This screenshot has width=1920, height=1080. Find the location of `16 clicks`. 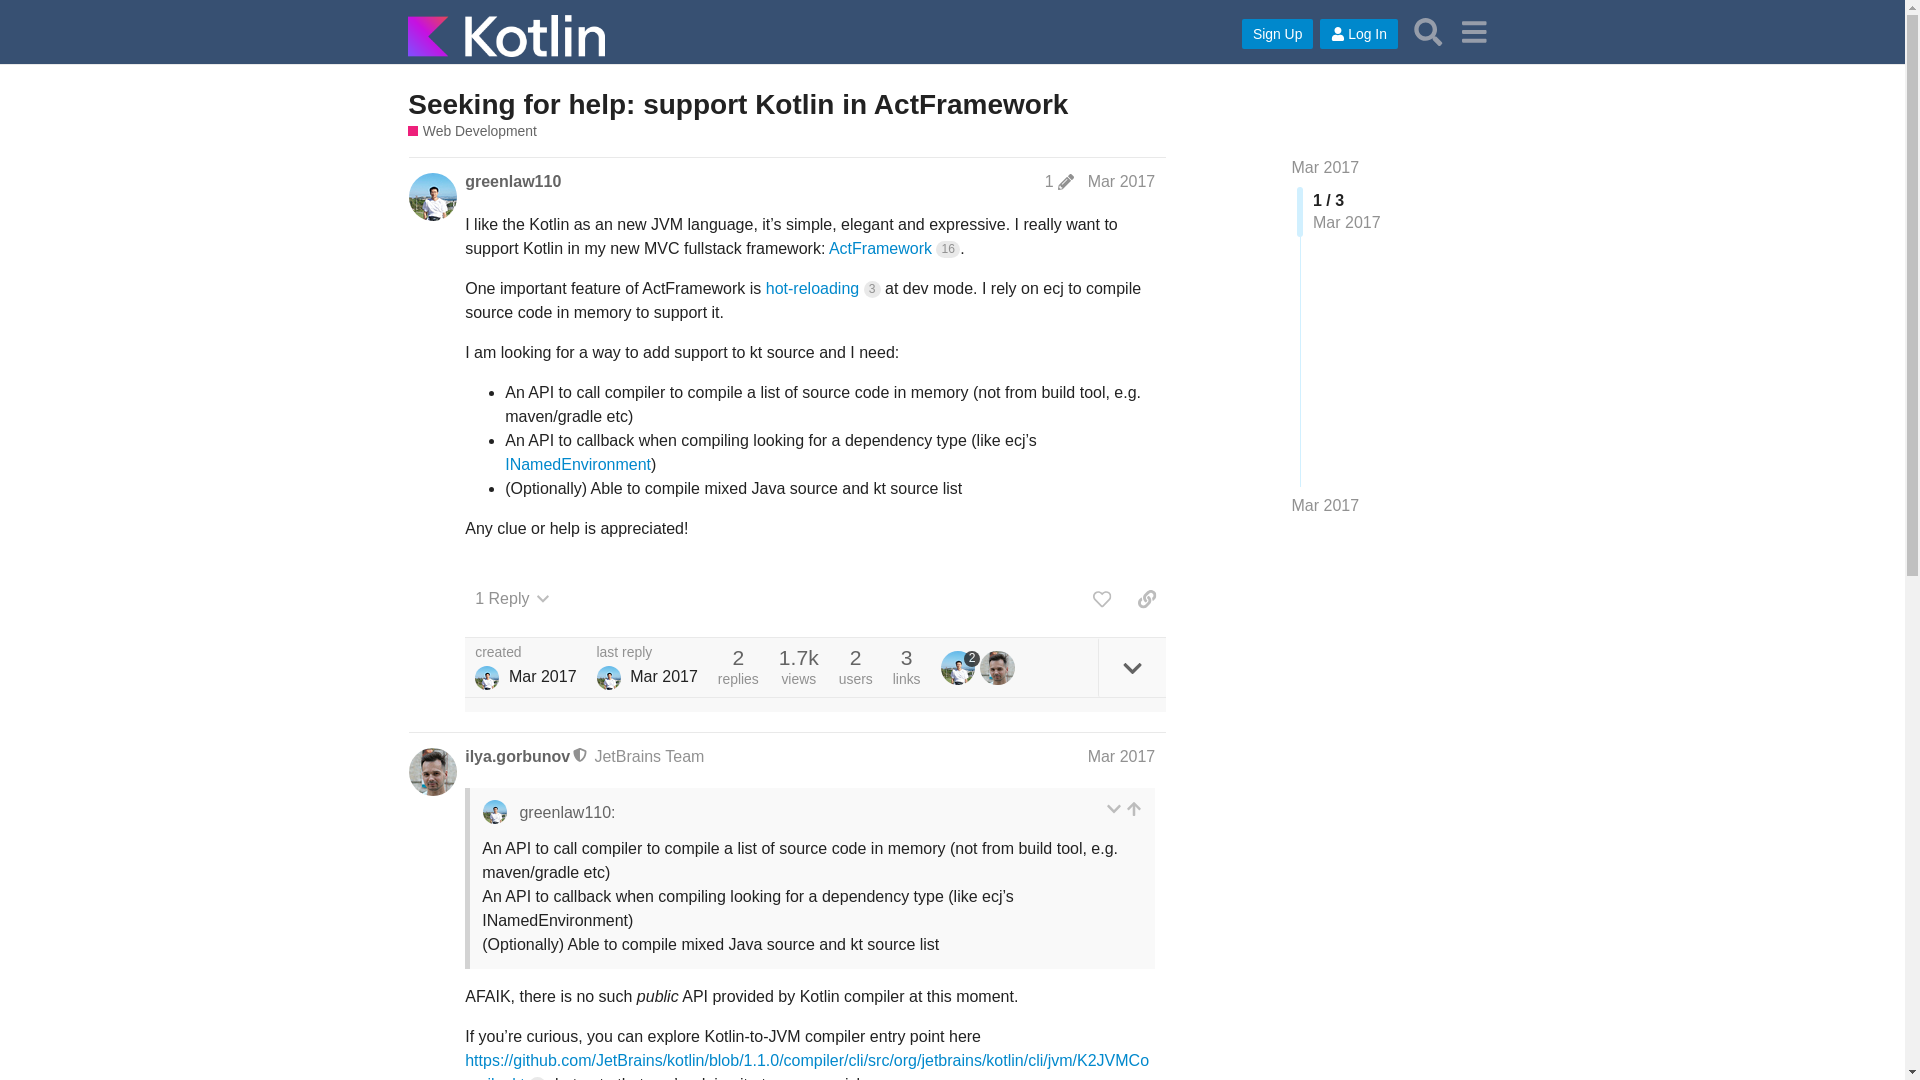

16 clicks is located at coordinates (948, 249).